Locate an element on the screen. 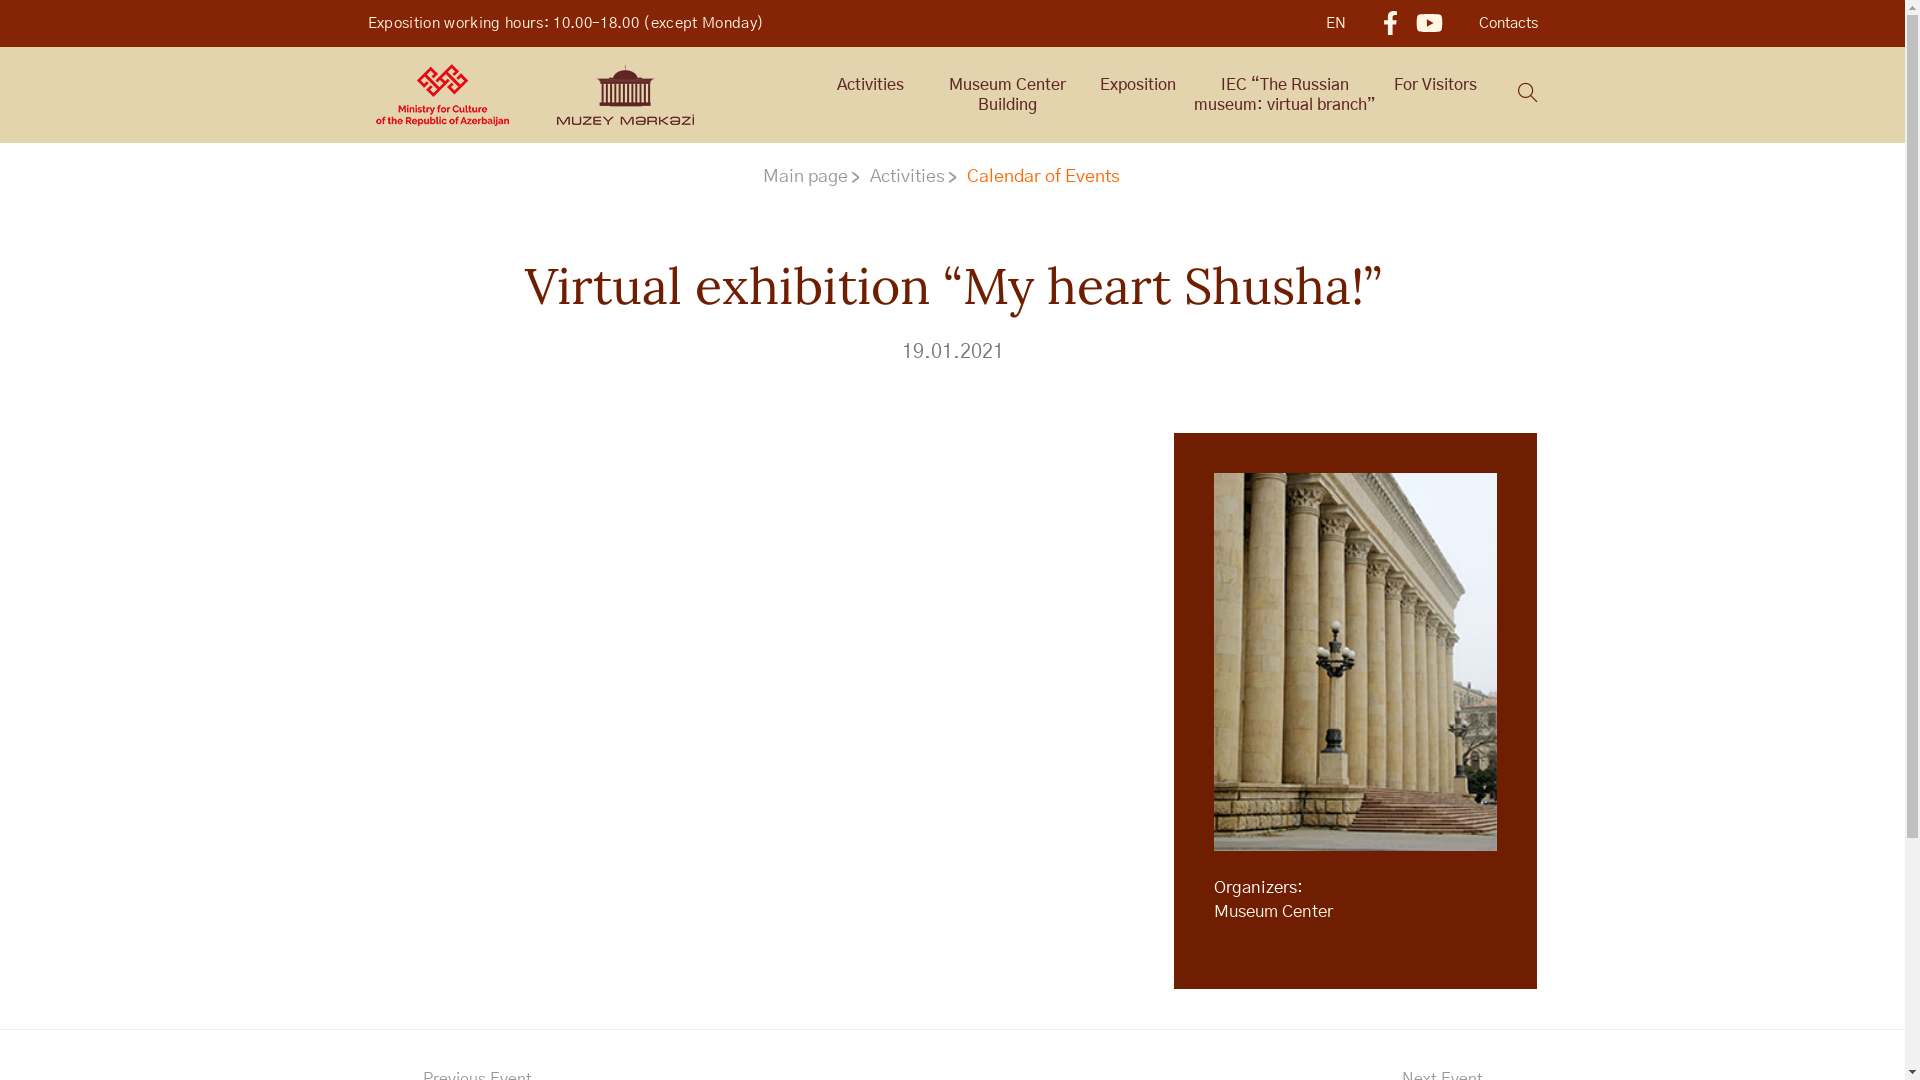 The image size is (1920, 1080). s is located at coordinates (1528, 96).